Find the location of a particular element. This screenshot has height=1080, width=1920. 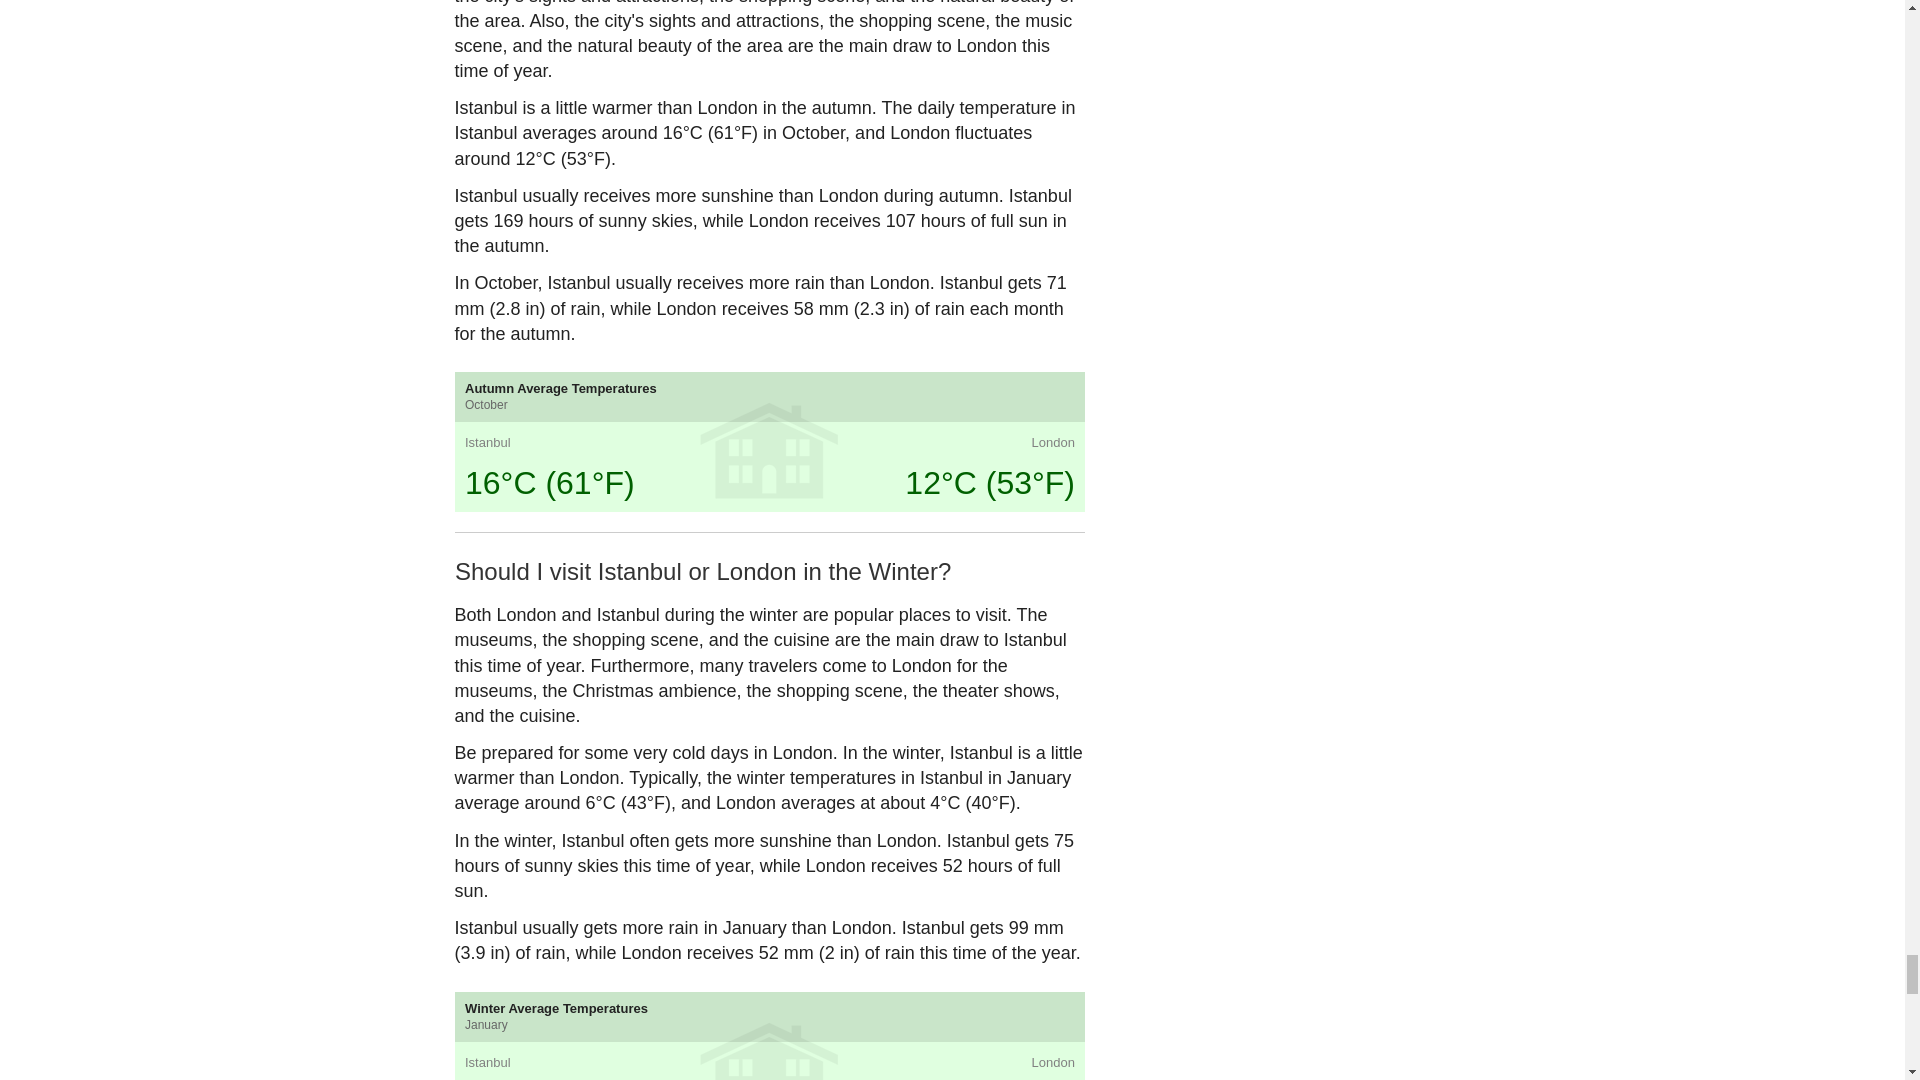

Popular Hostels in Istanbul, Turkey is located at coordinates (528, 574).